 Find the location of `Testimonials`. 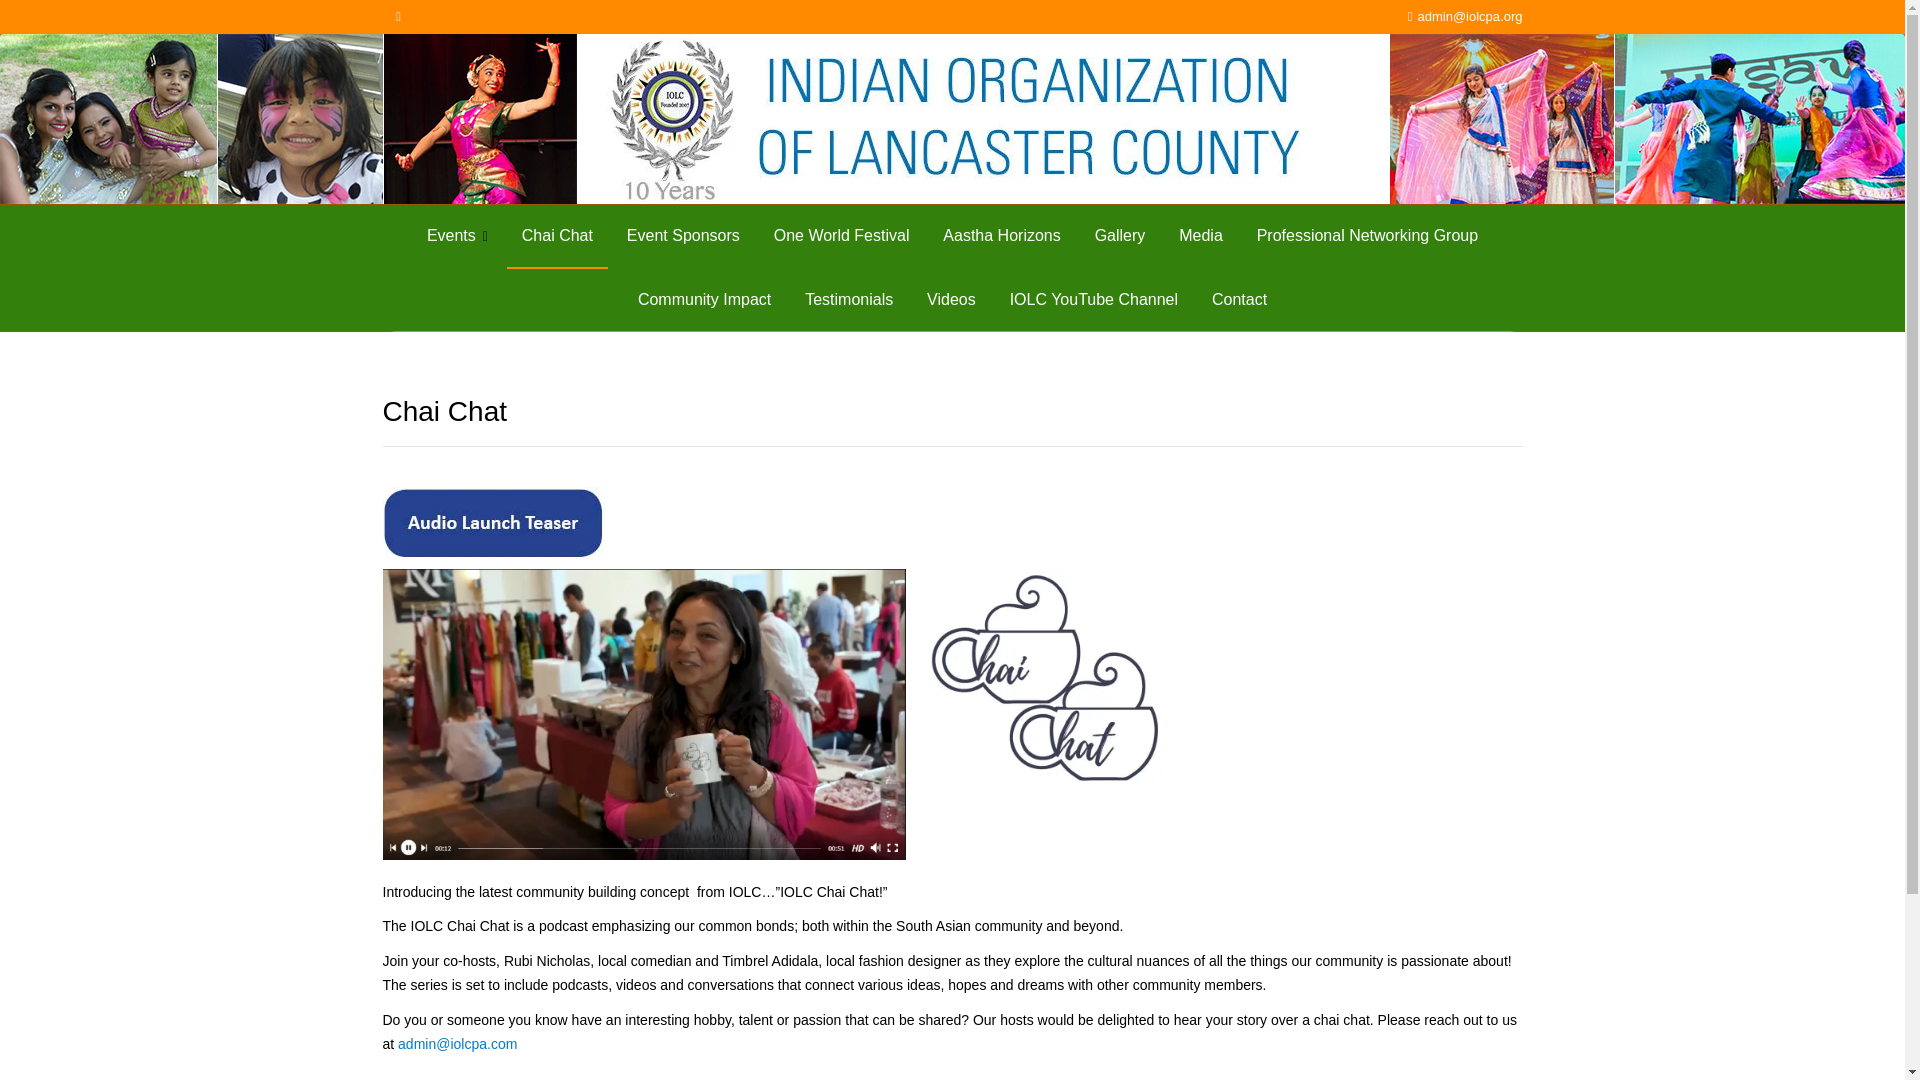

Testimonials is located at coordinates (848, 299).